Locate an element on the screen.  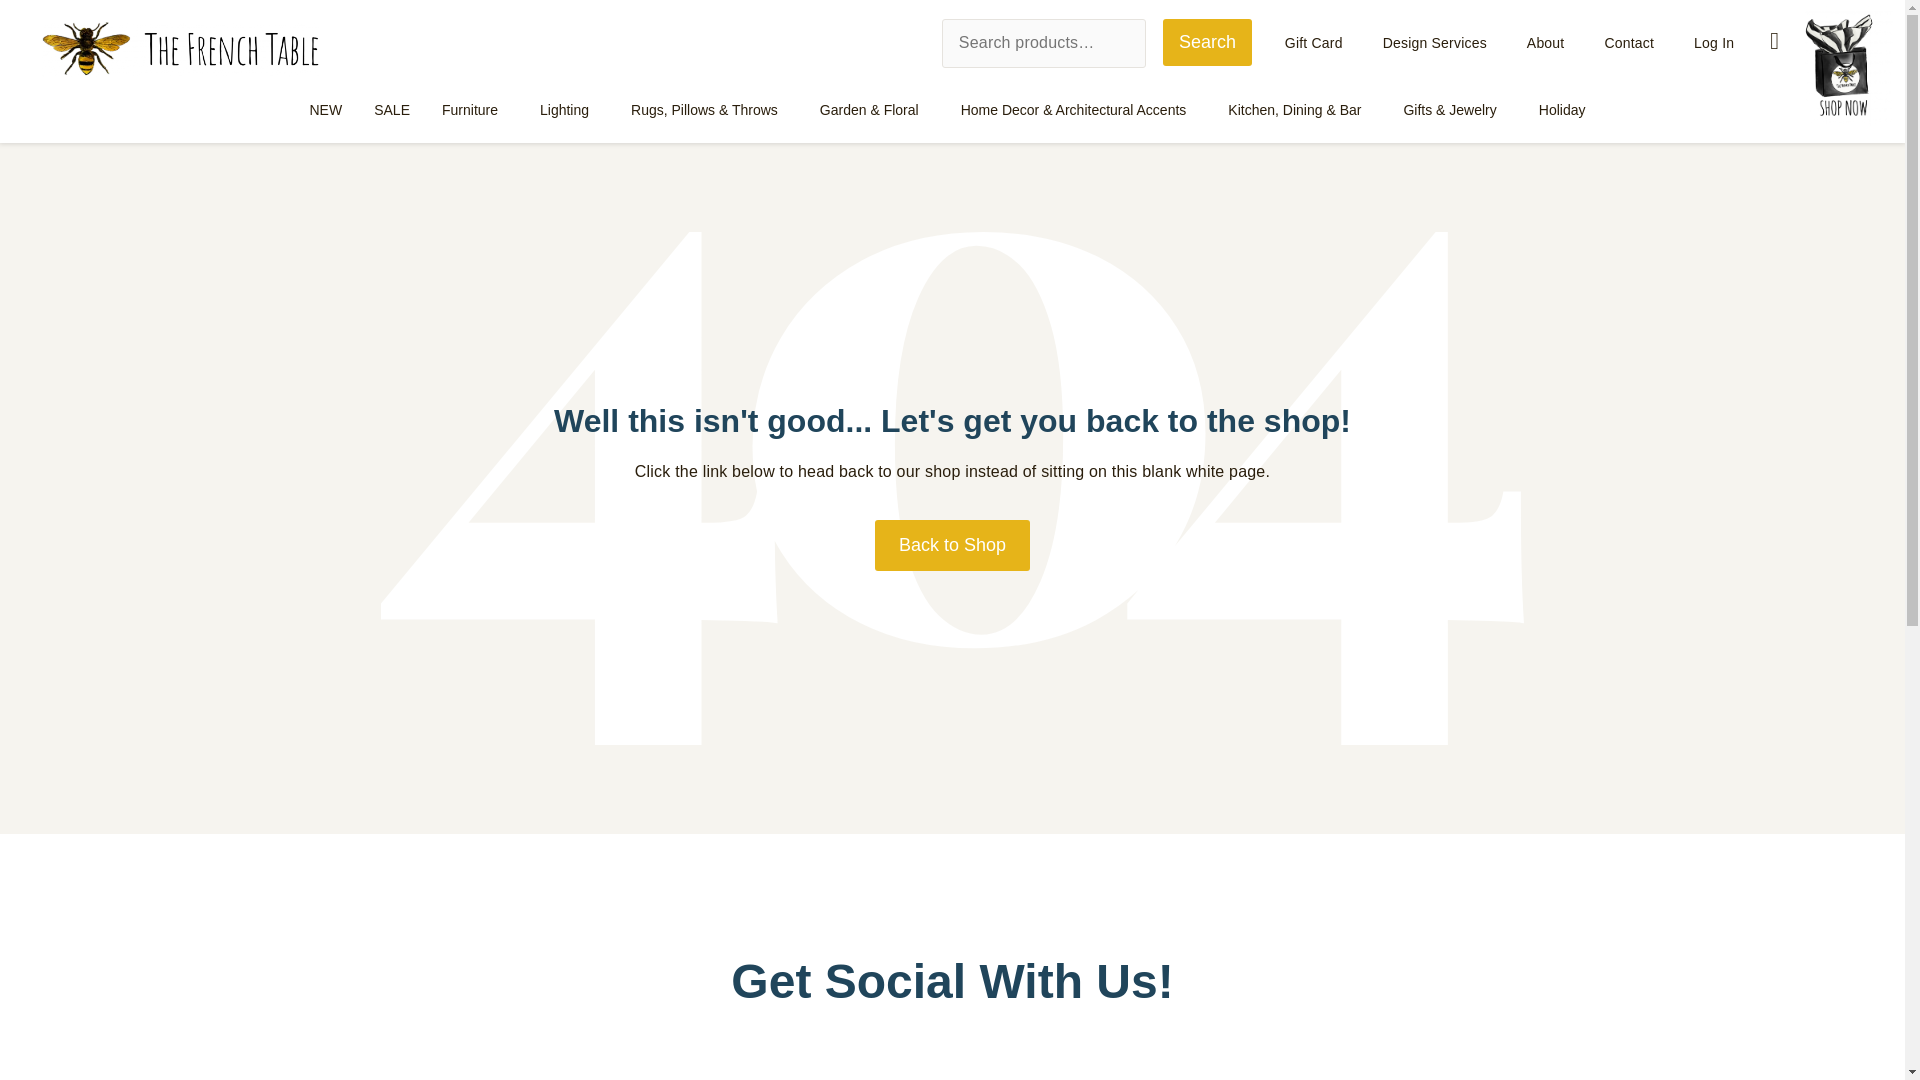
About is located at coordinates (1546, 44).